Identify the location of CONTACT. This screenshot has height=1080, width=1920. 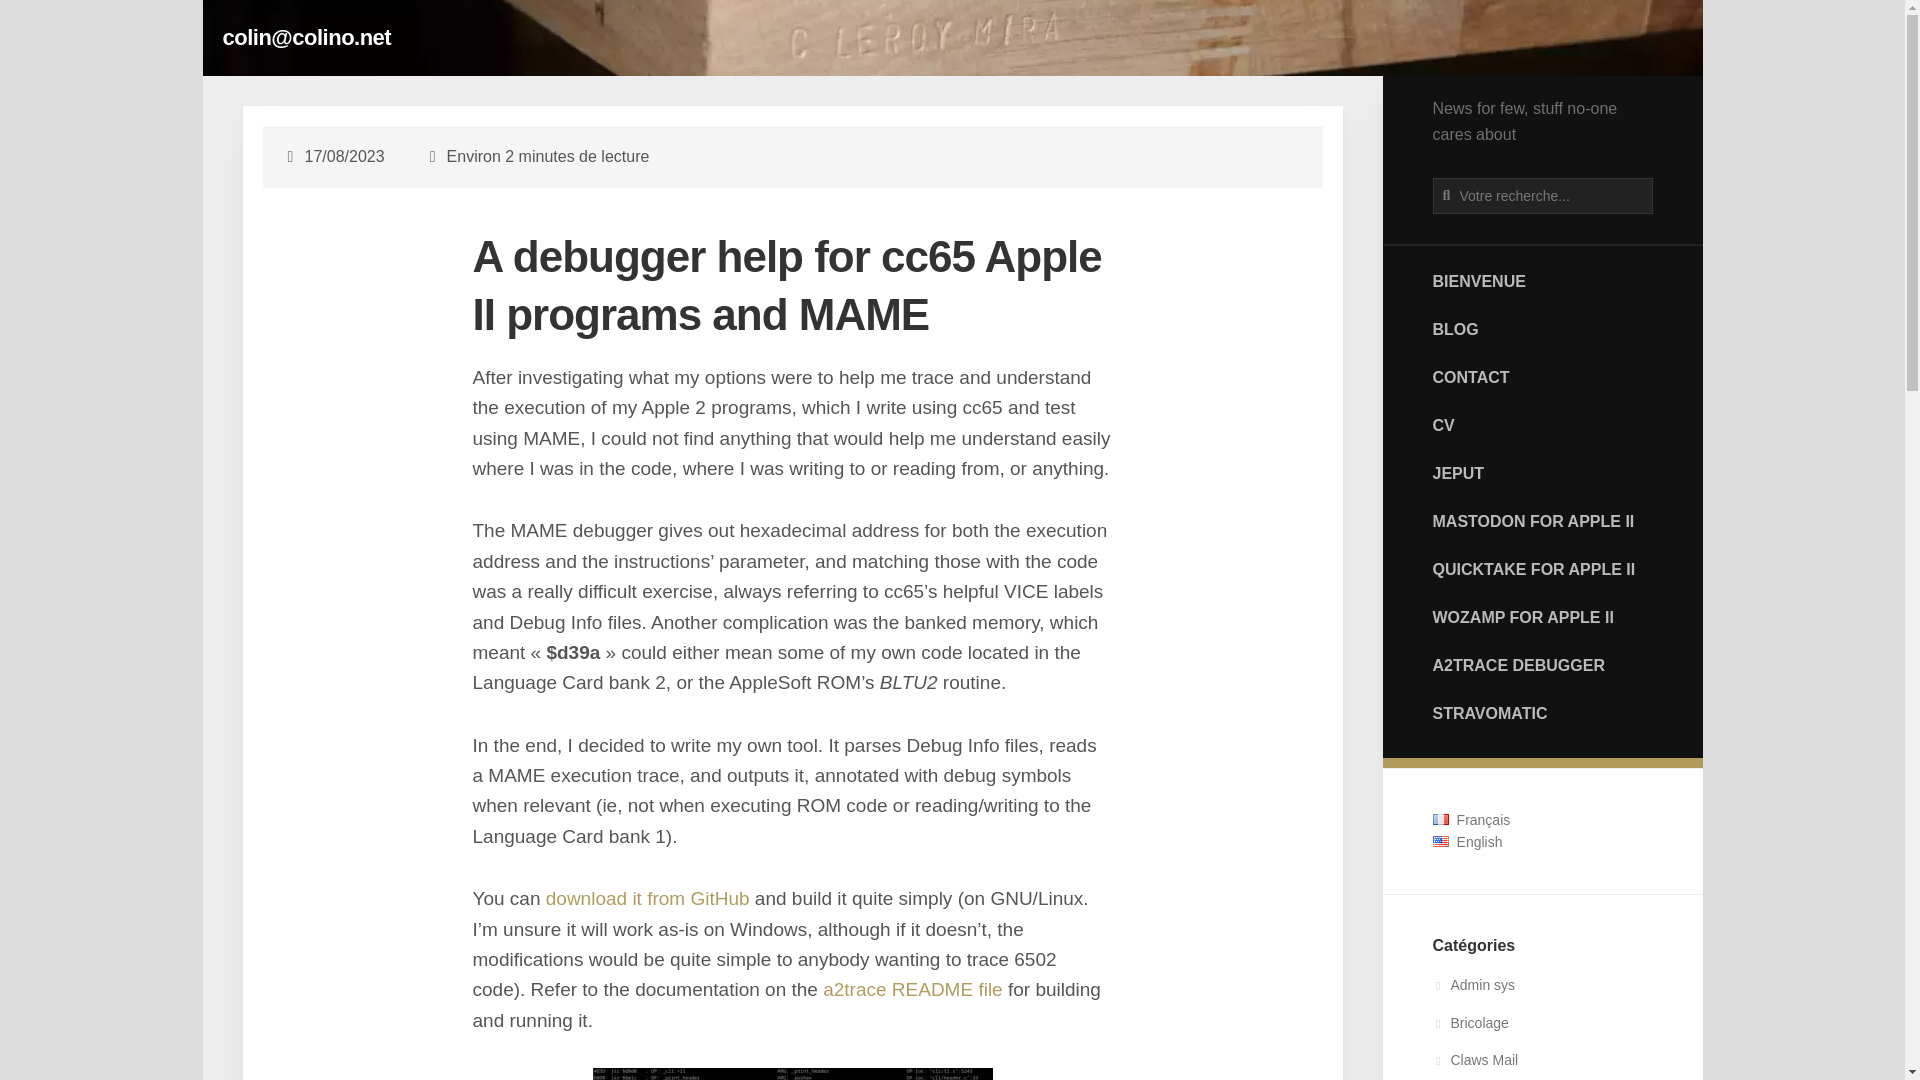
(1542, 378).